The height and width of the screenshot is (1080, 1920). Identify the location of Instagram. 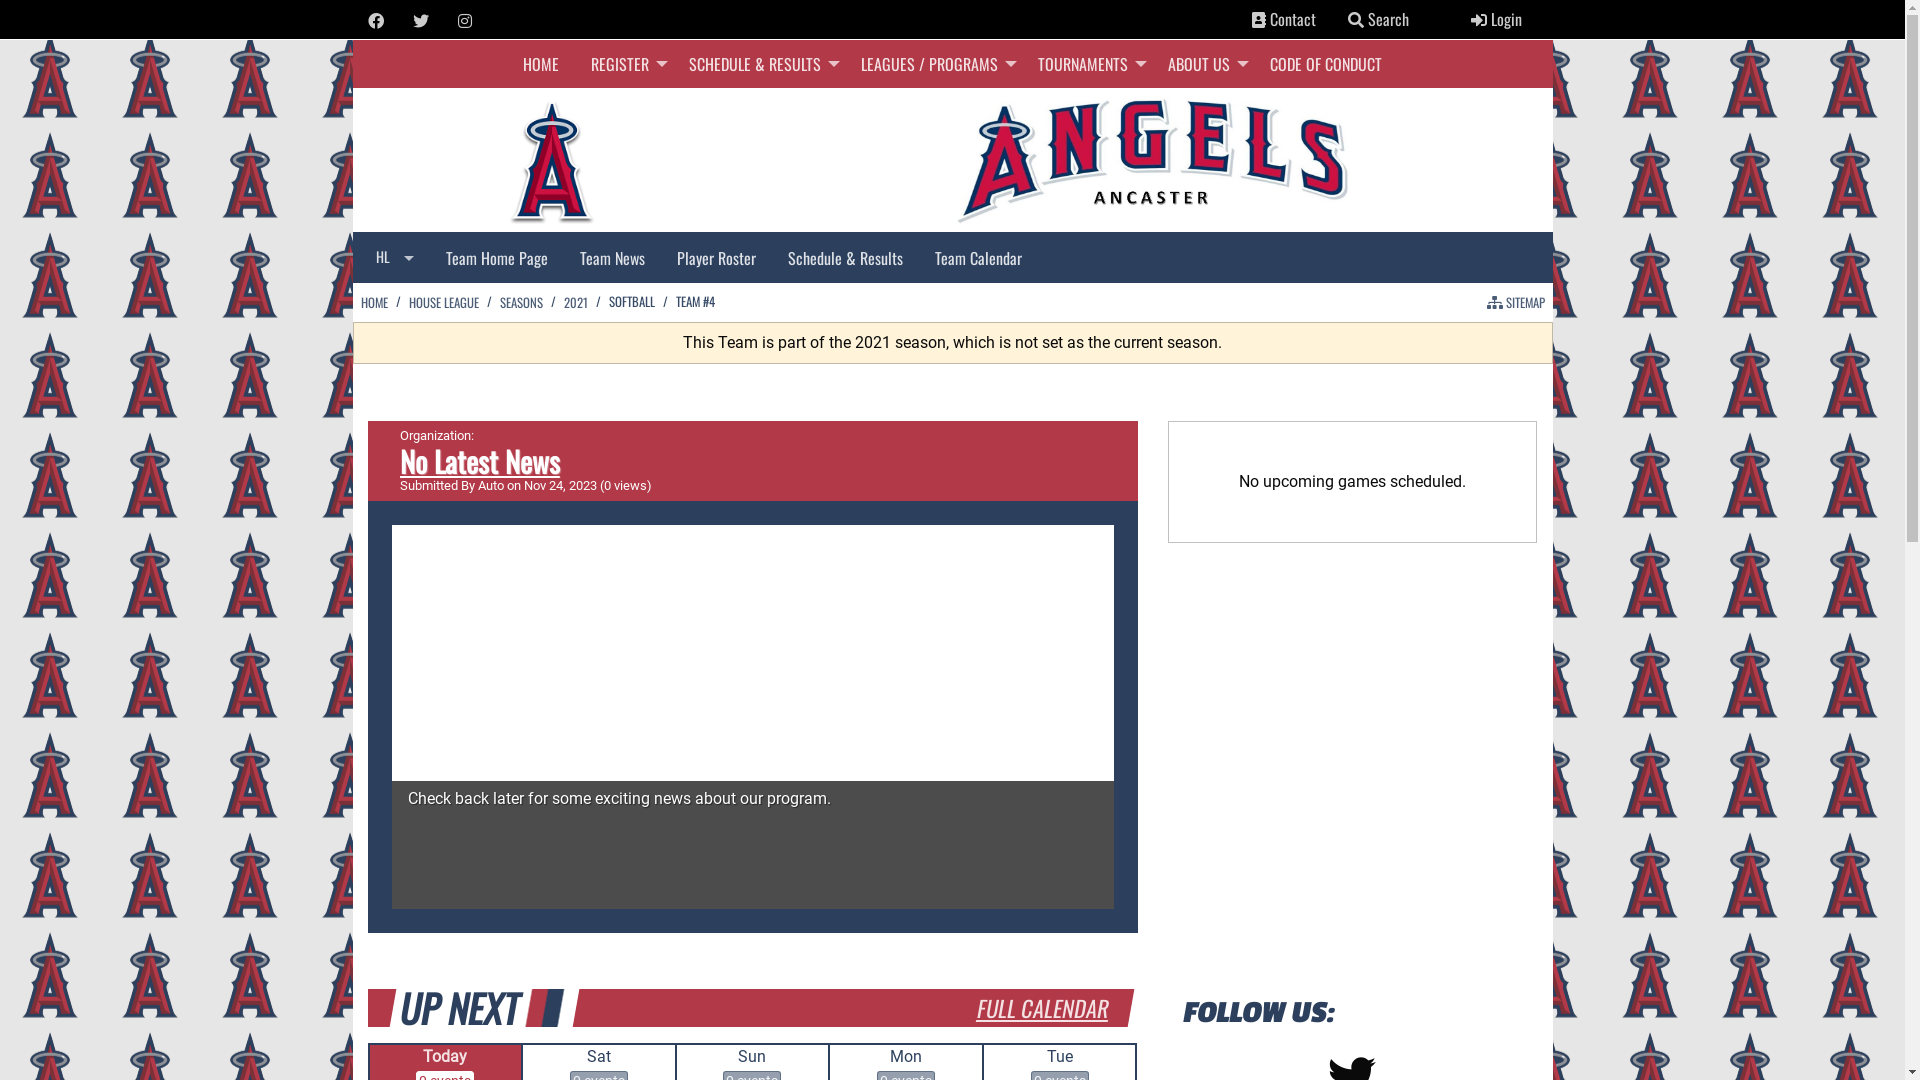
(465, 21).